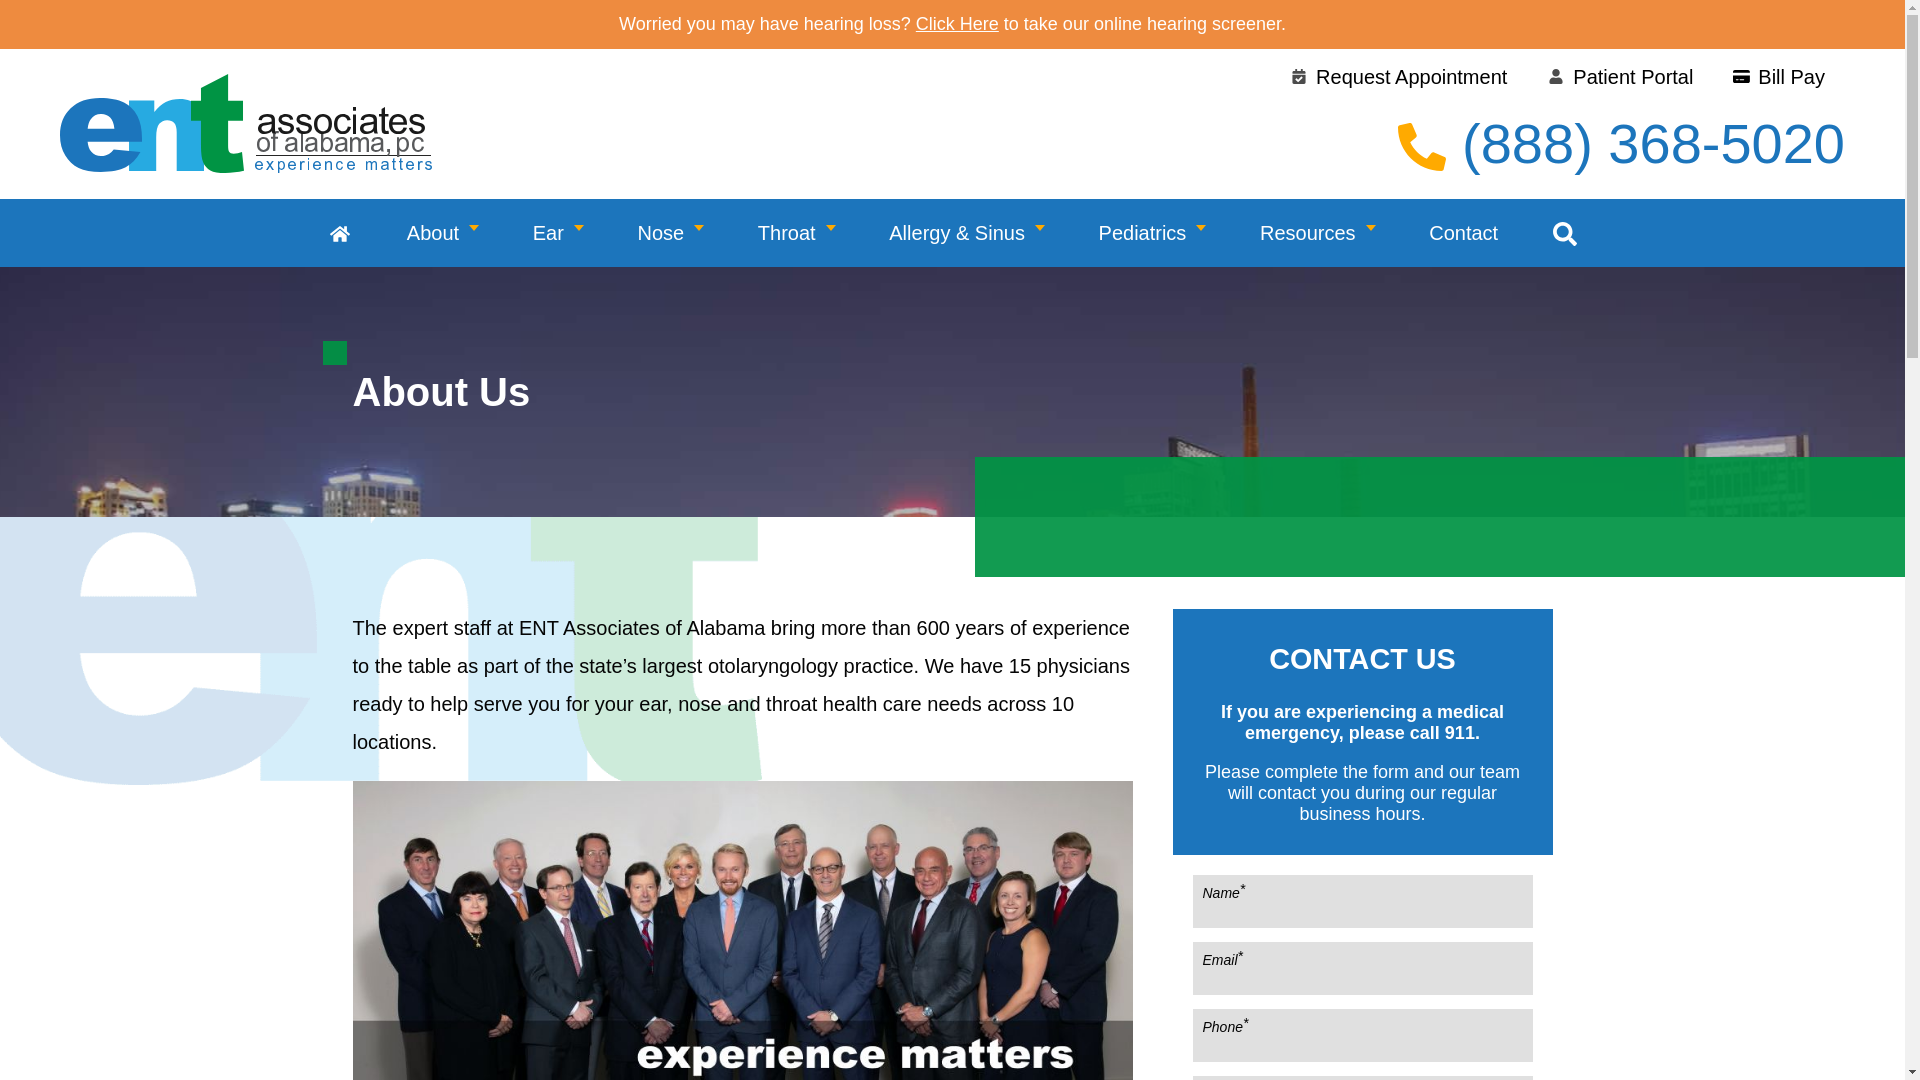 Image resolution: width=1920 pixels, height=1080 pixels. I want to click on About, so click(443, 232).